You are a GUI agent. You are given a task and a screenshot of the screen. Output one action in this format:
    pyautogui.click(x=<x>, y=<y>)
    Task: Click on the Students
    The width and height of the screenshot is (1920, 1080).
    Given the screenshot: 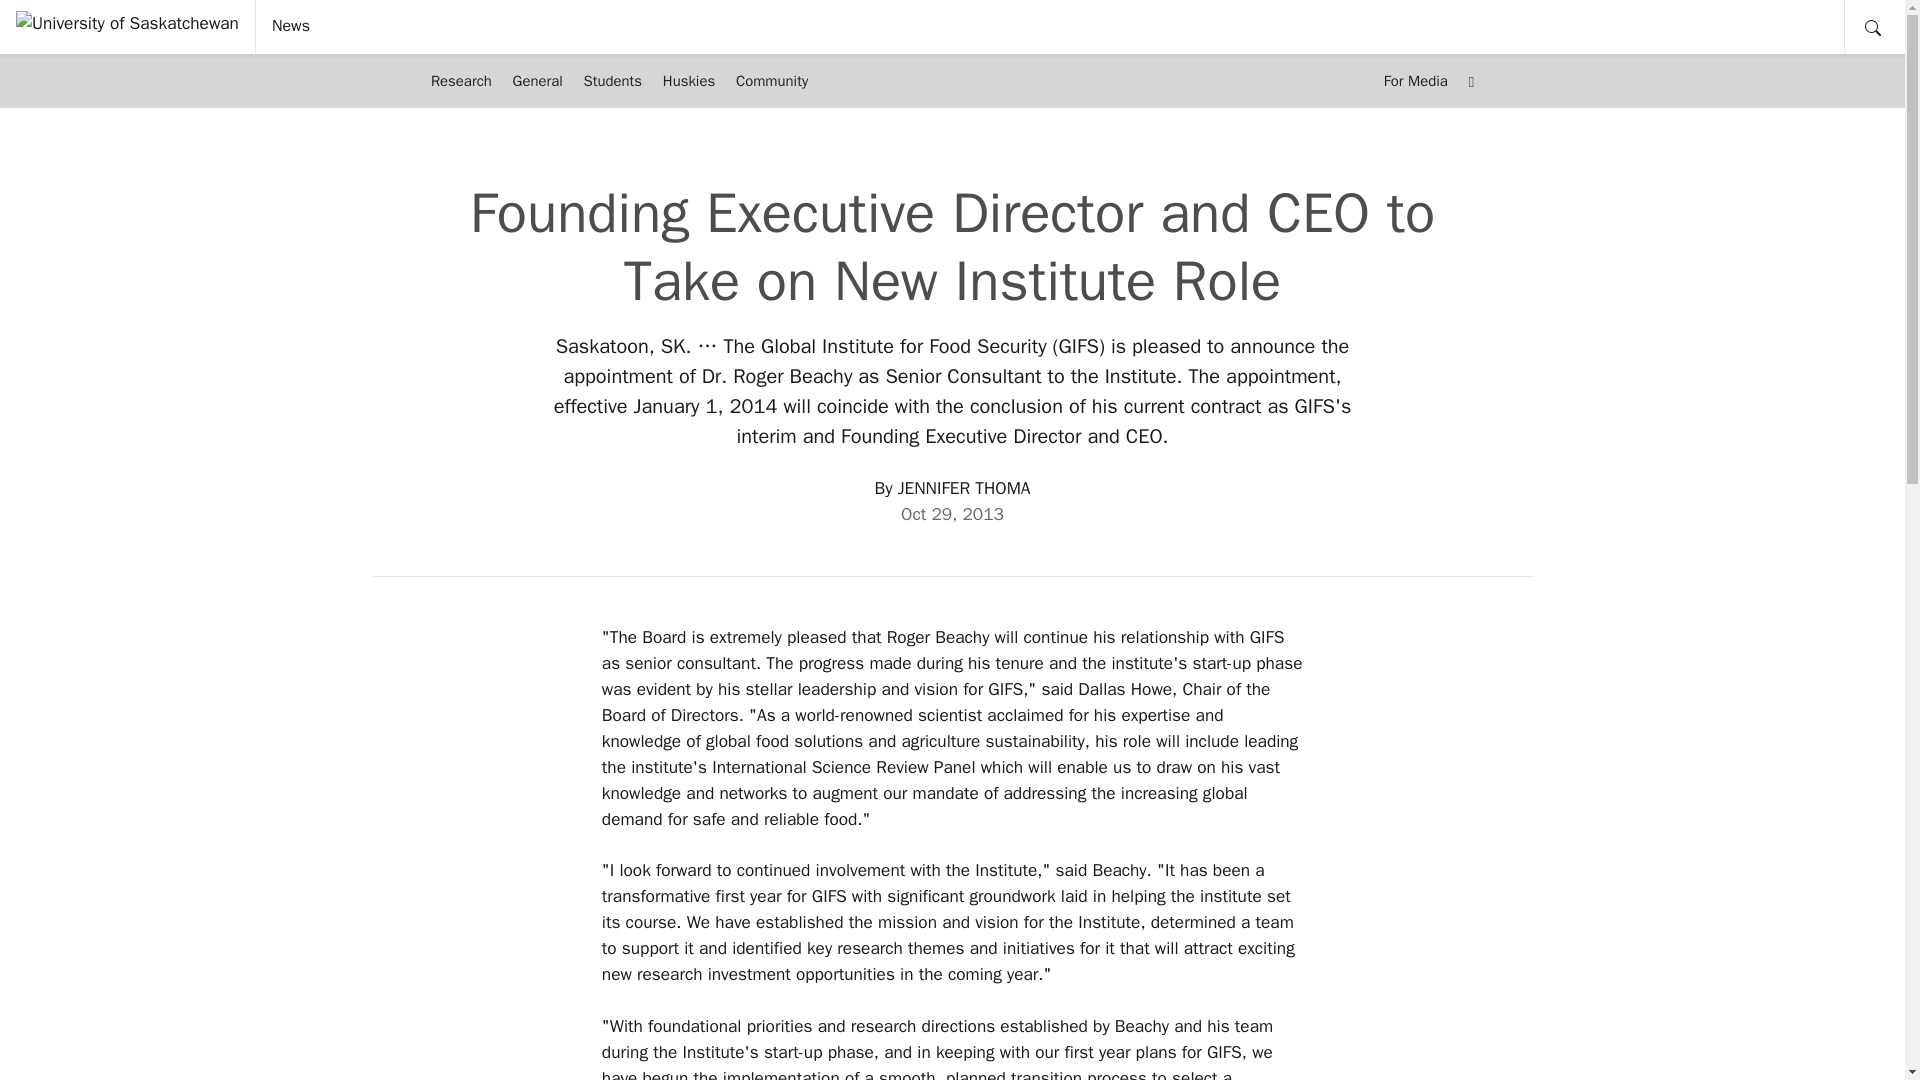 What is the action you would take?
    pyautogui.click(x=612, y=81)
    